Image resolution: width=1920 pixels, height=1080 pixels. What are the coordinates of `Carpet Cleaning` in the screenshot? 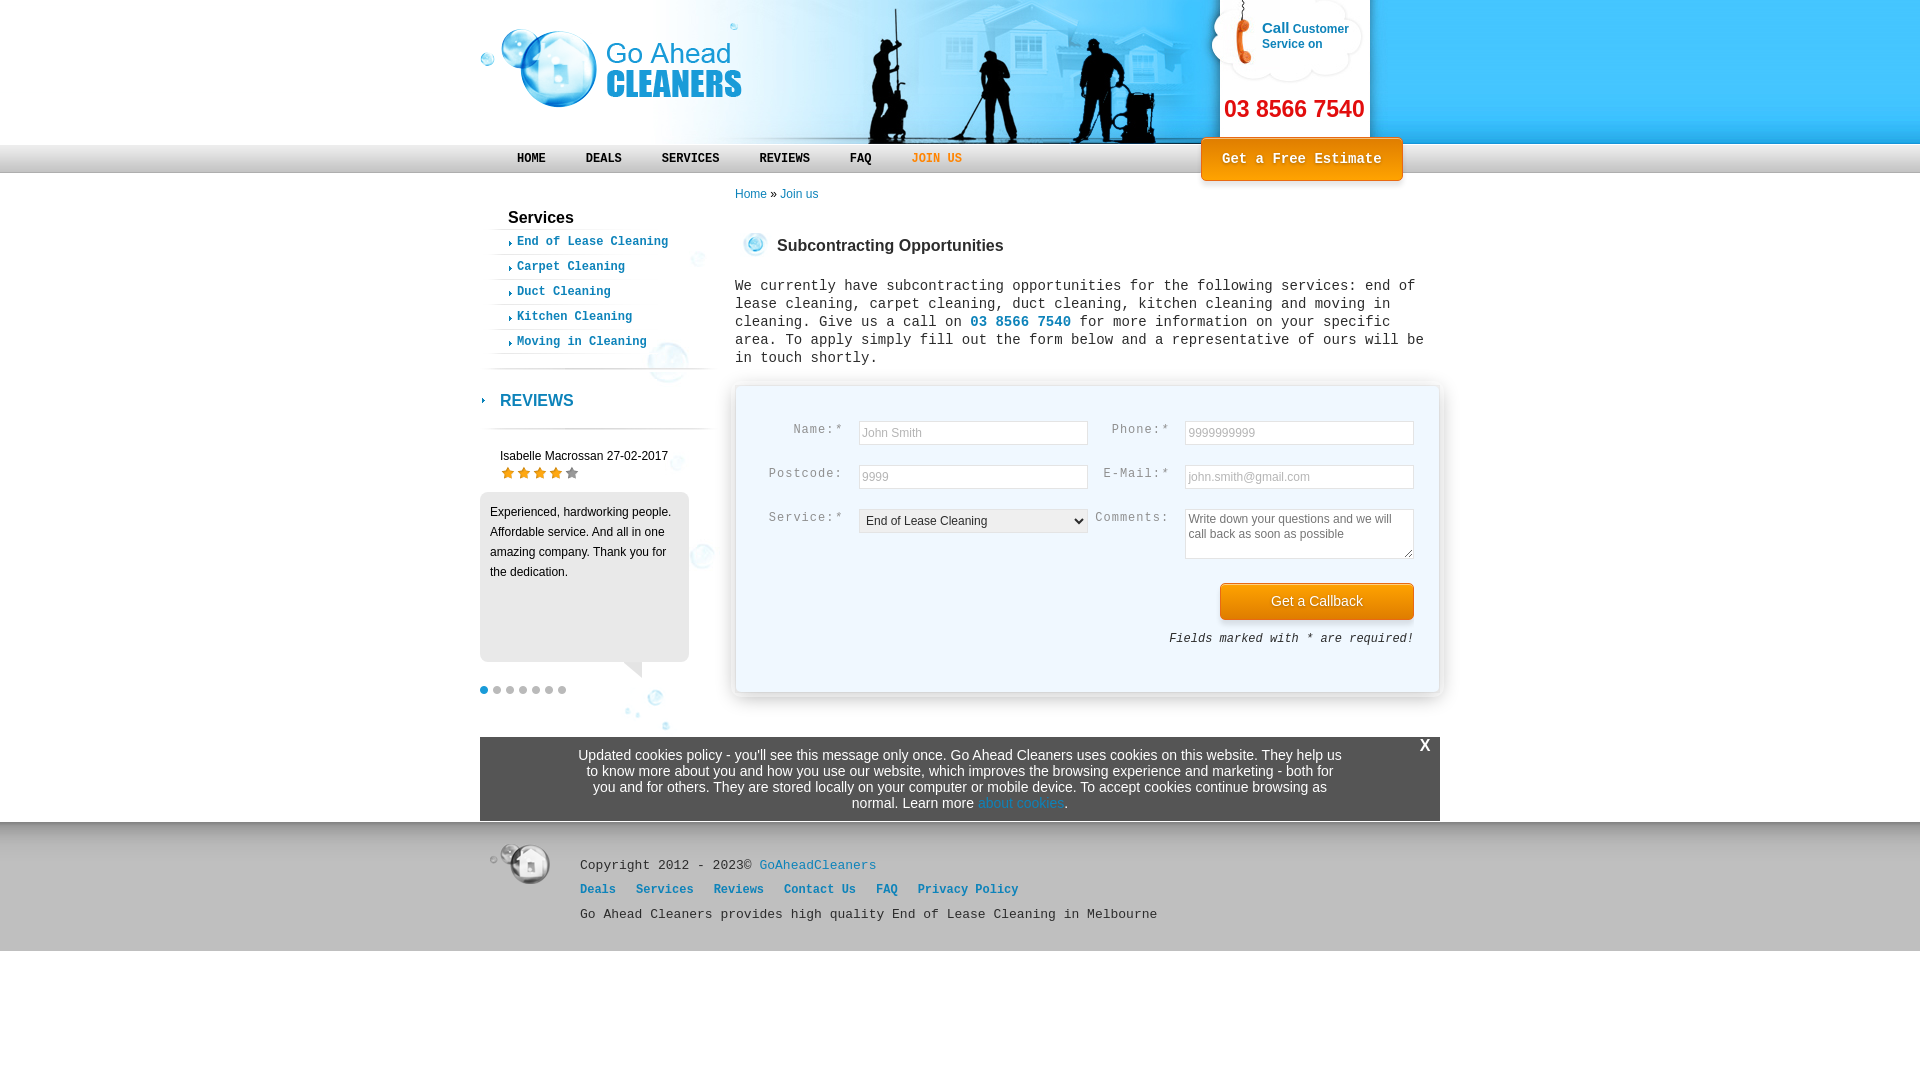 It's located at (606, 266).